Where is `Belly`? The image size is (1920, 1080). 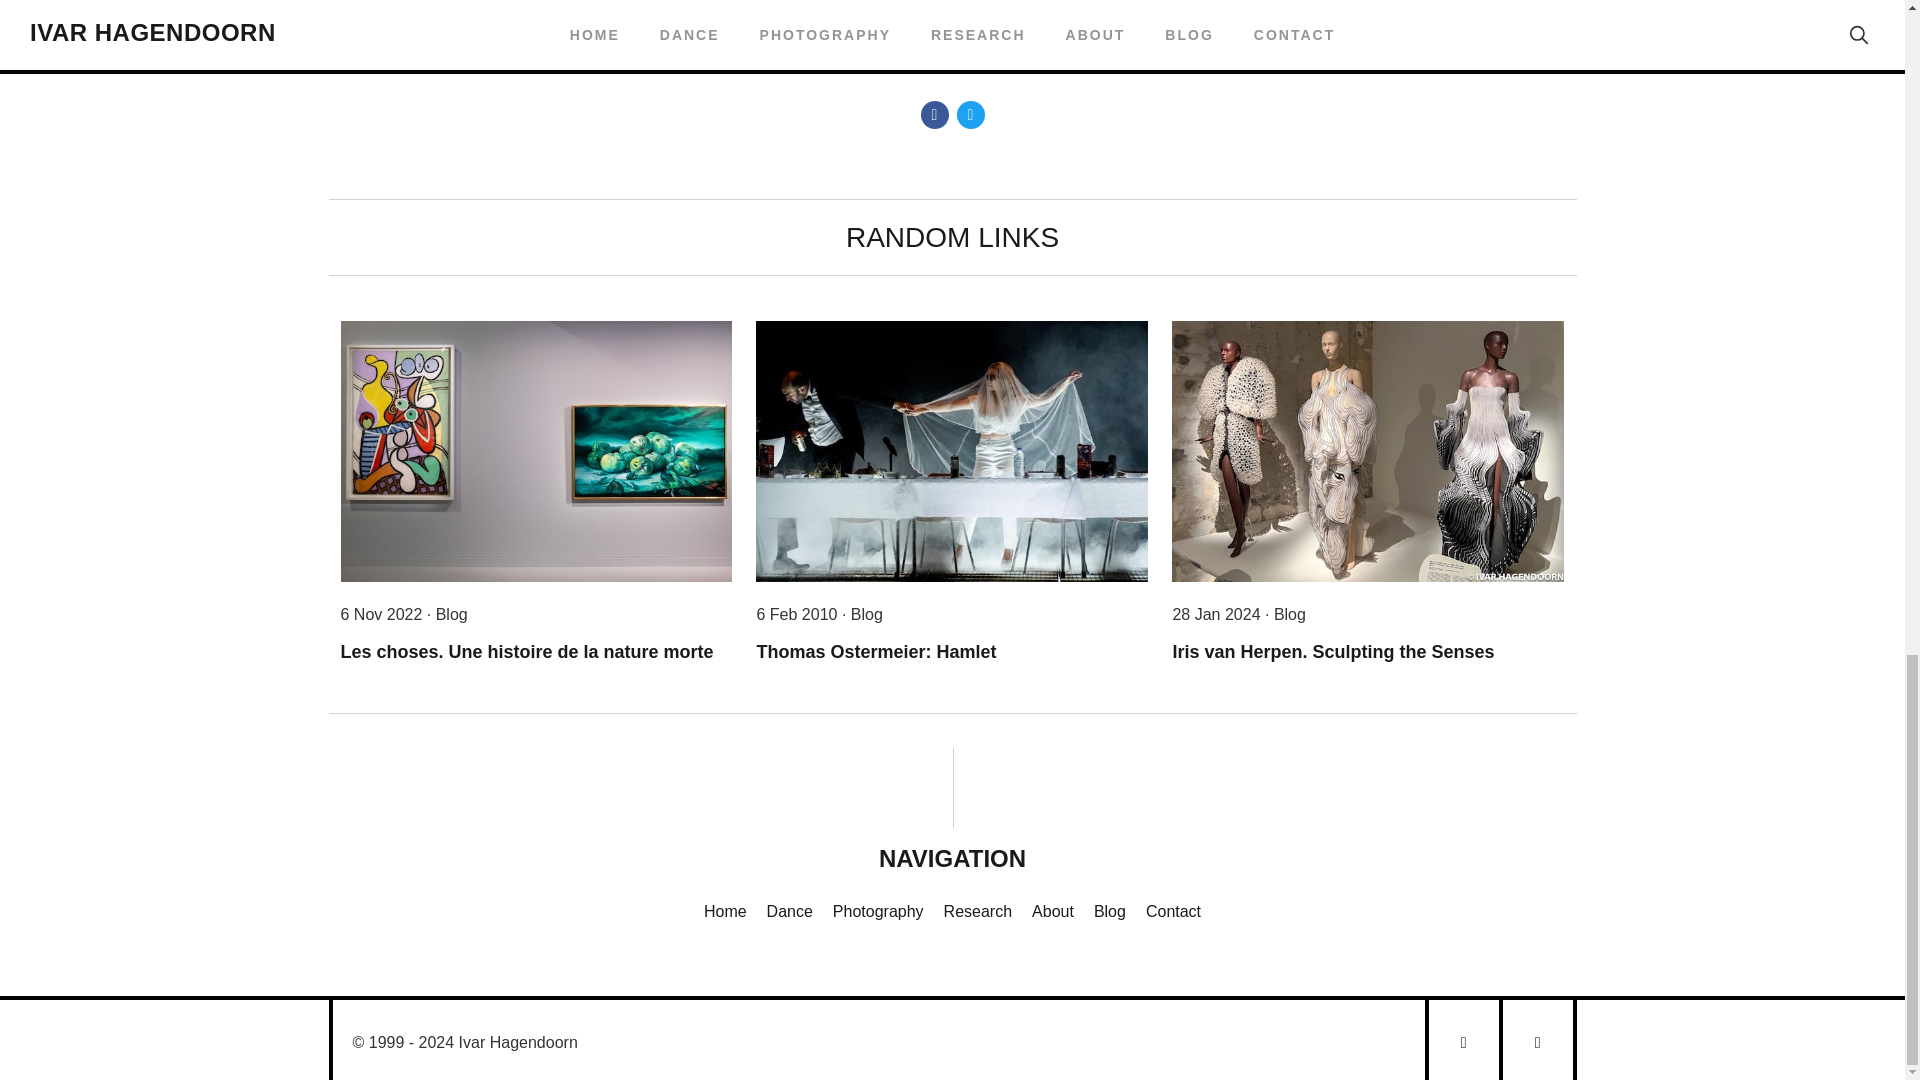 Belly is located at coordinates (662, 6).